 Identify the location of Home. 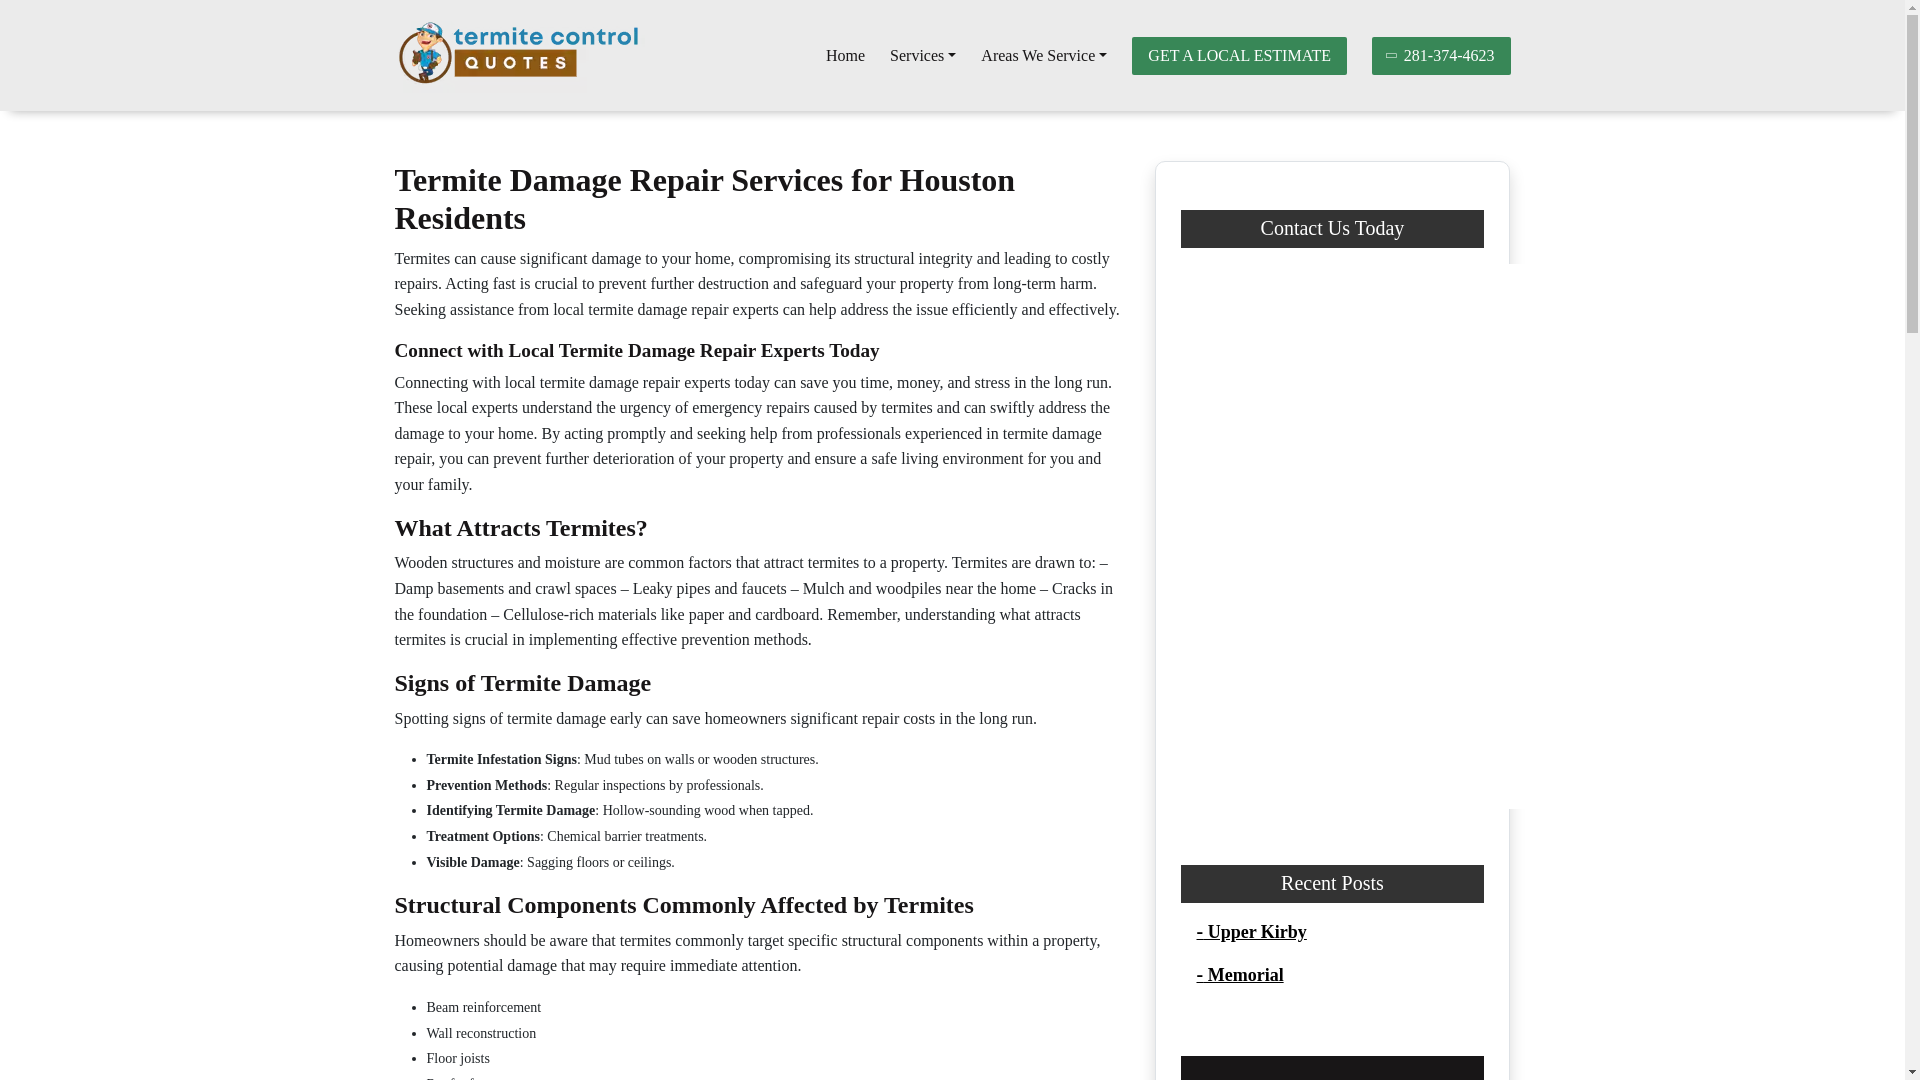
(845, 55).